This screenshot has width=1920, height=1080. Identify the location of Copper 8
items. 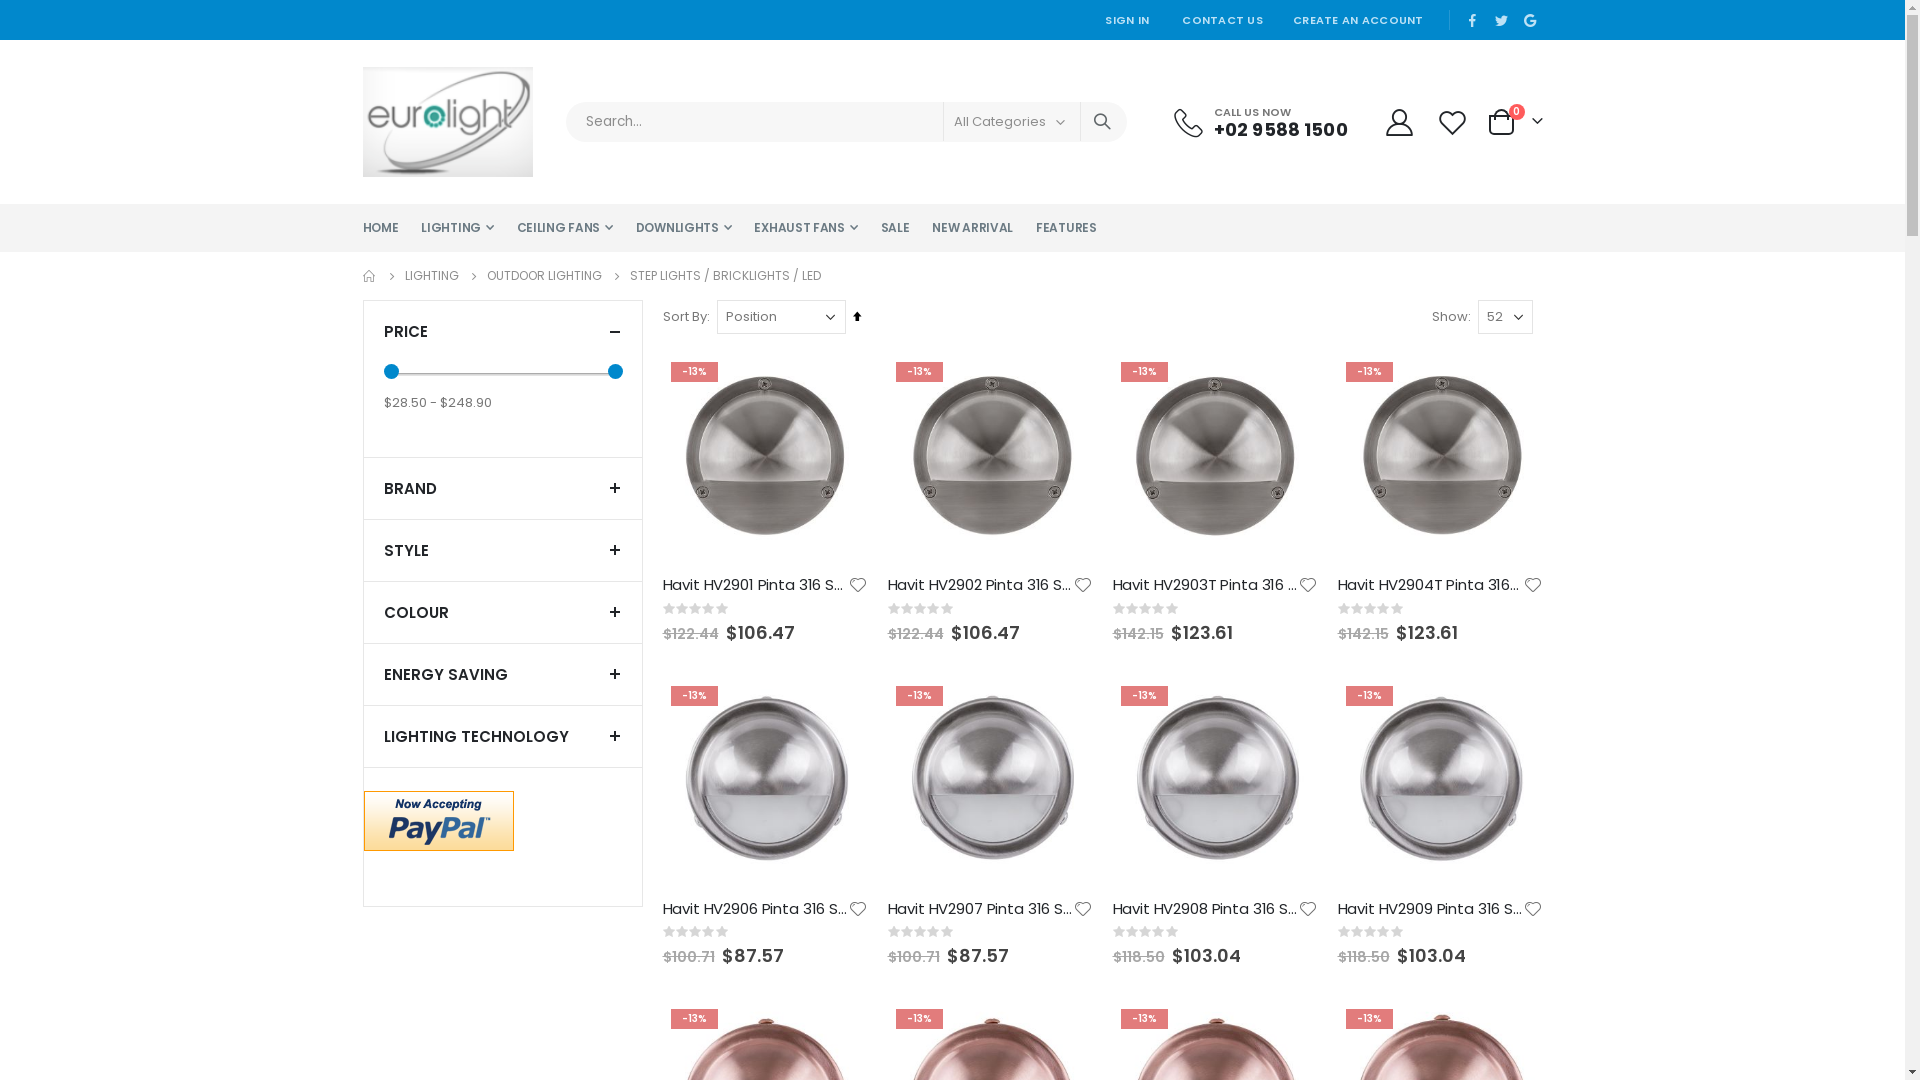
(444, 855).